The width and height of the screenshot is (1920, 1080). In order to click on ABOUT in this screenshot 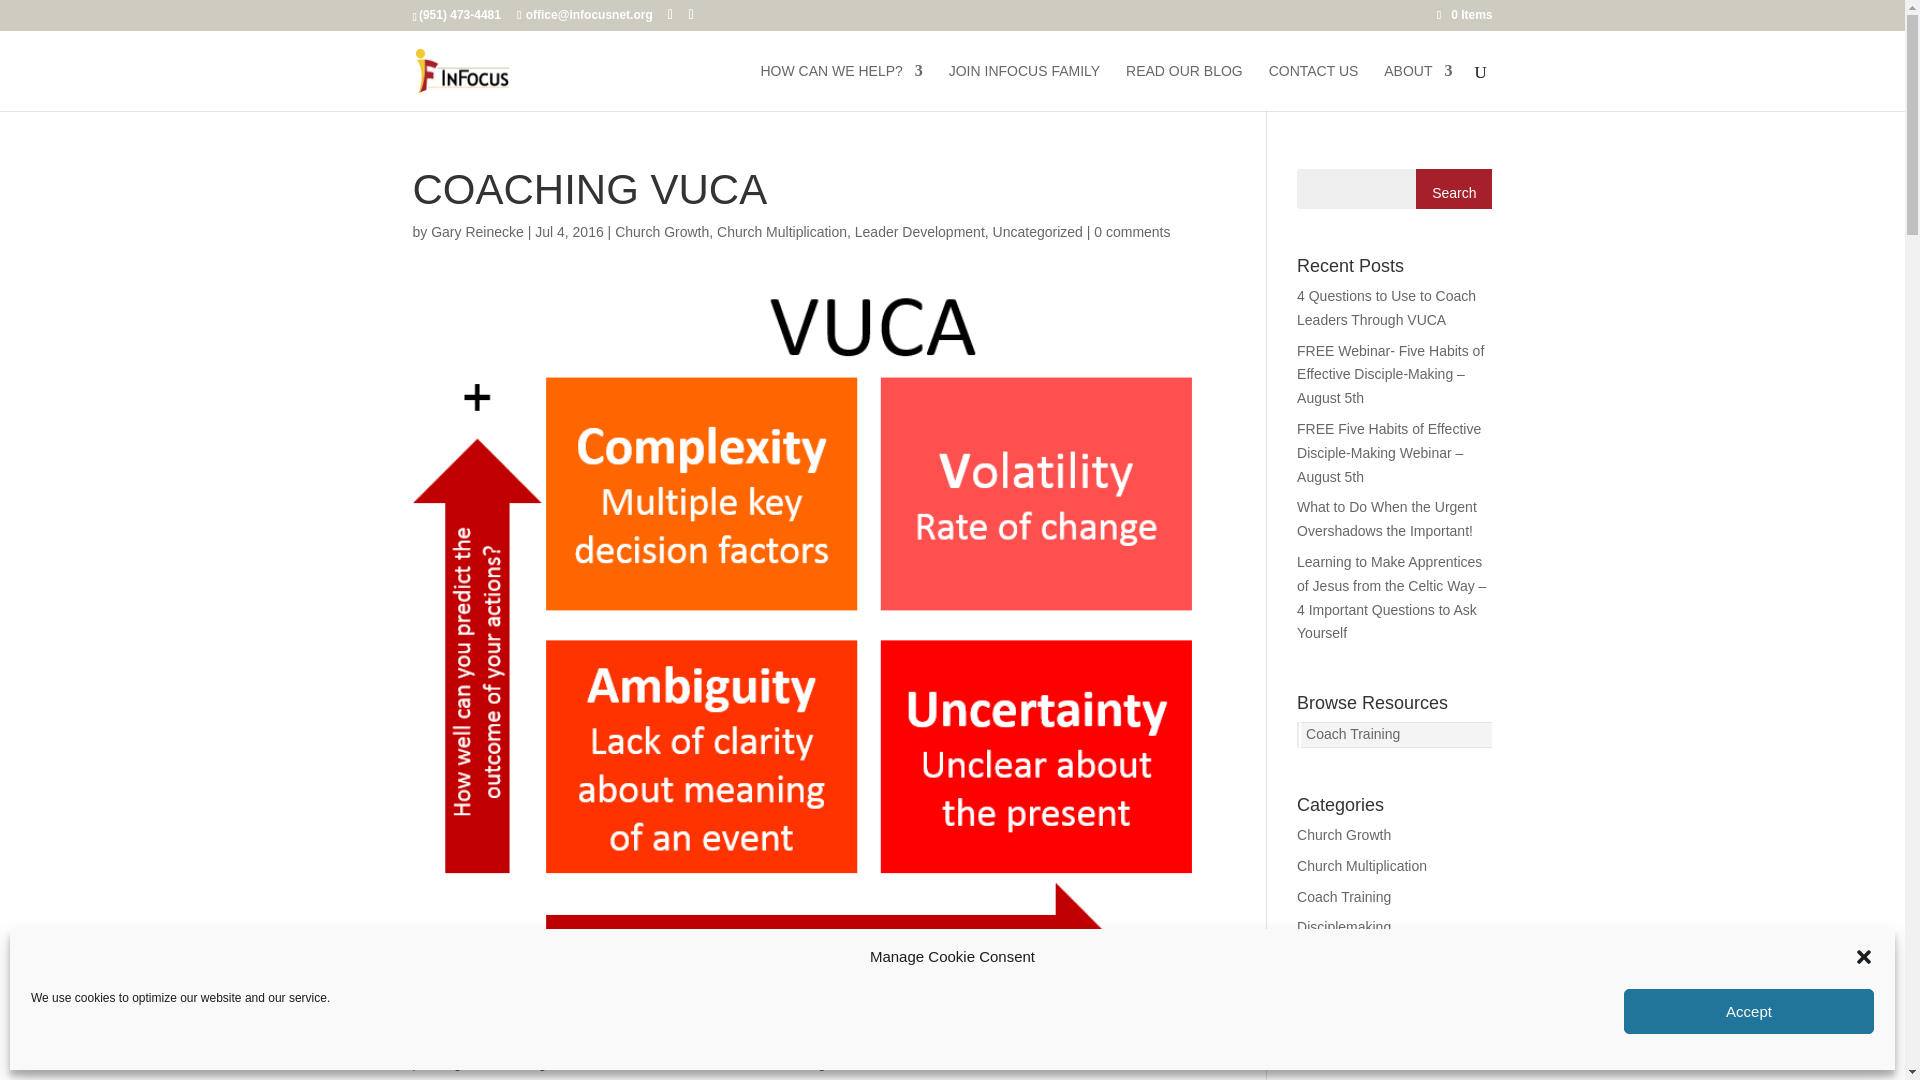, I will do `click(1418, 87)`.